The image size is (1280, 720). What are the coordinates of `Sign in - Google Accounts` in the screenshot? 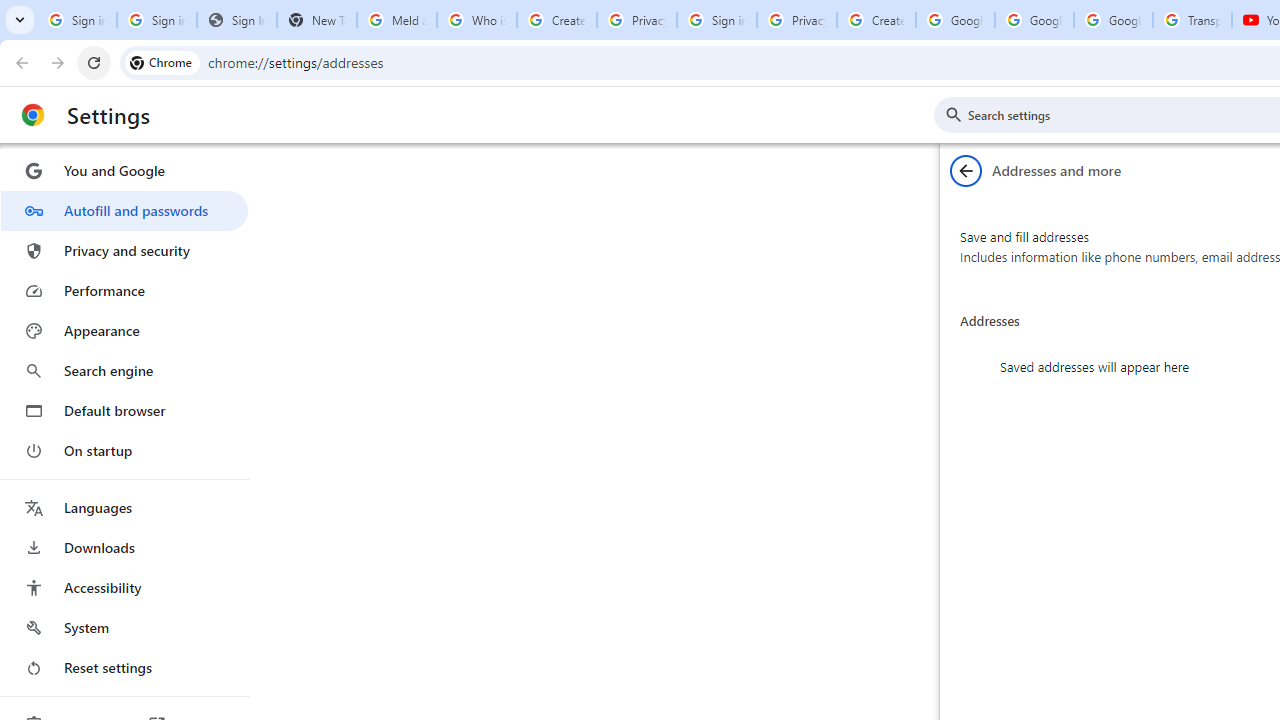 It's located at (76, 20).